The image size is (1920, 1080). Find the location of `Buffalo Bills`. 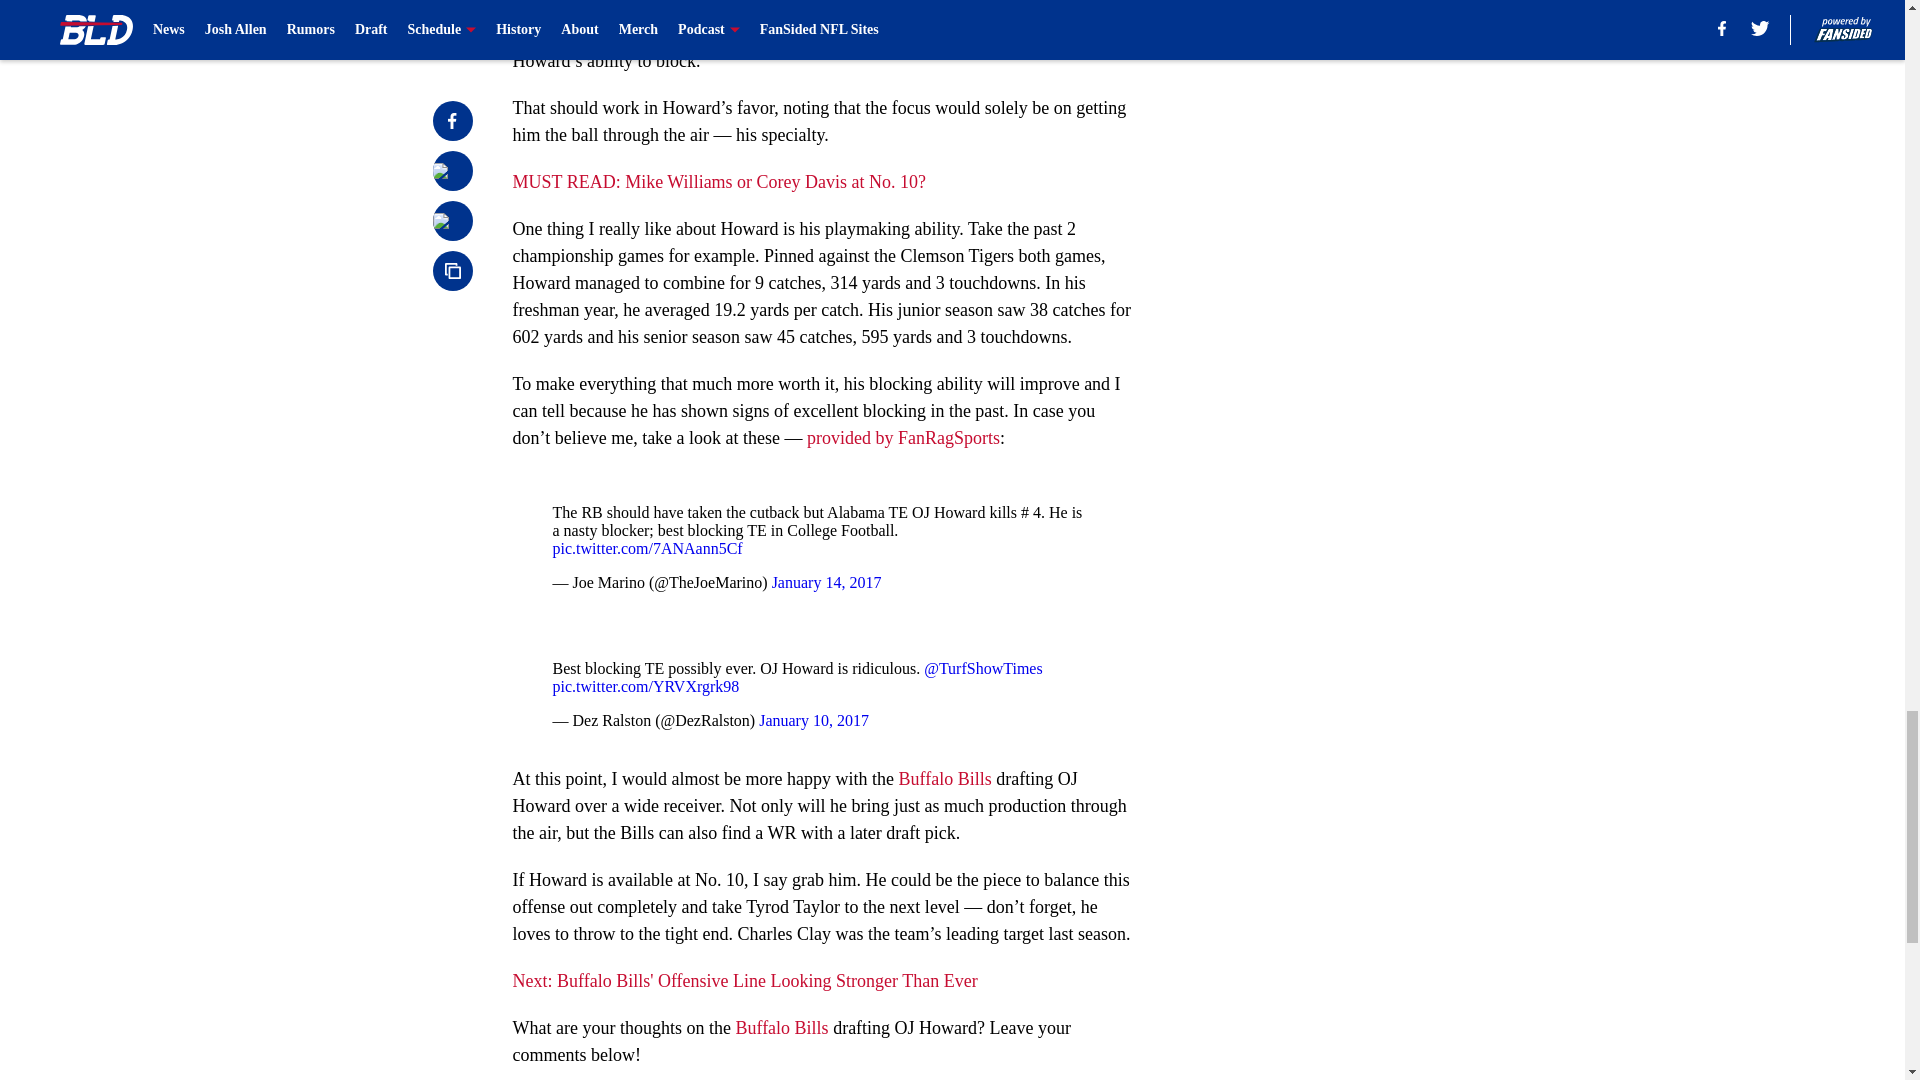

Buffalo Bills is located at coordinates (944, 778).